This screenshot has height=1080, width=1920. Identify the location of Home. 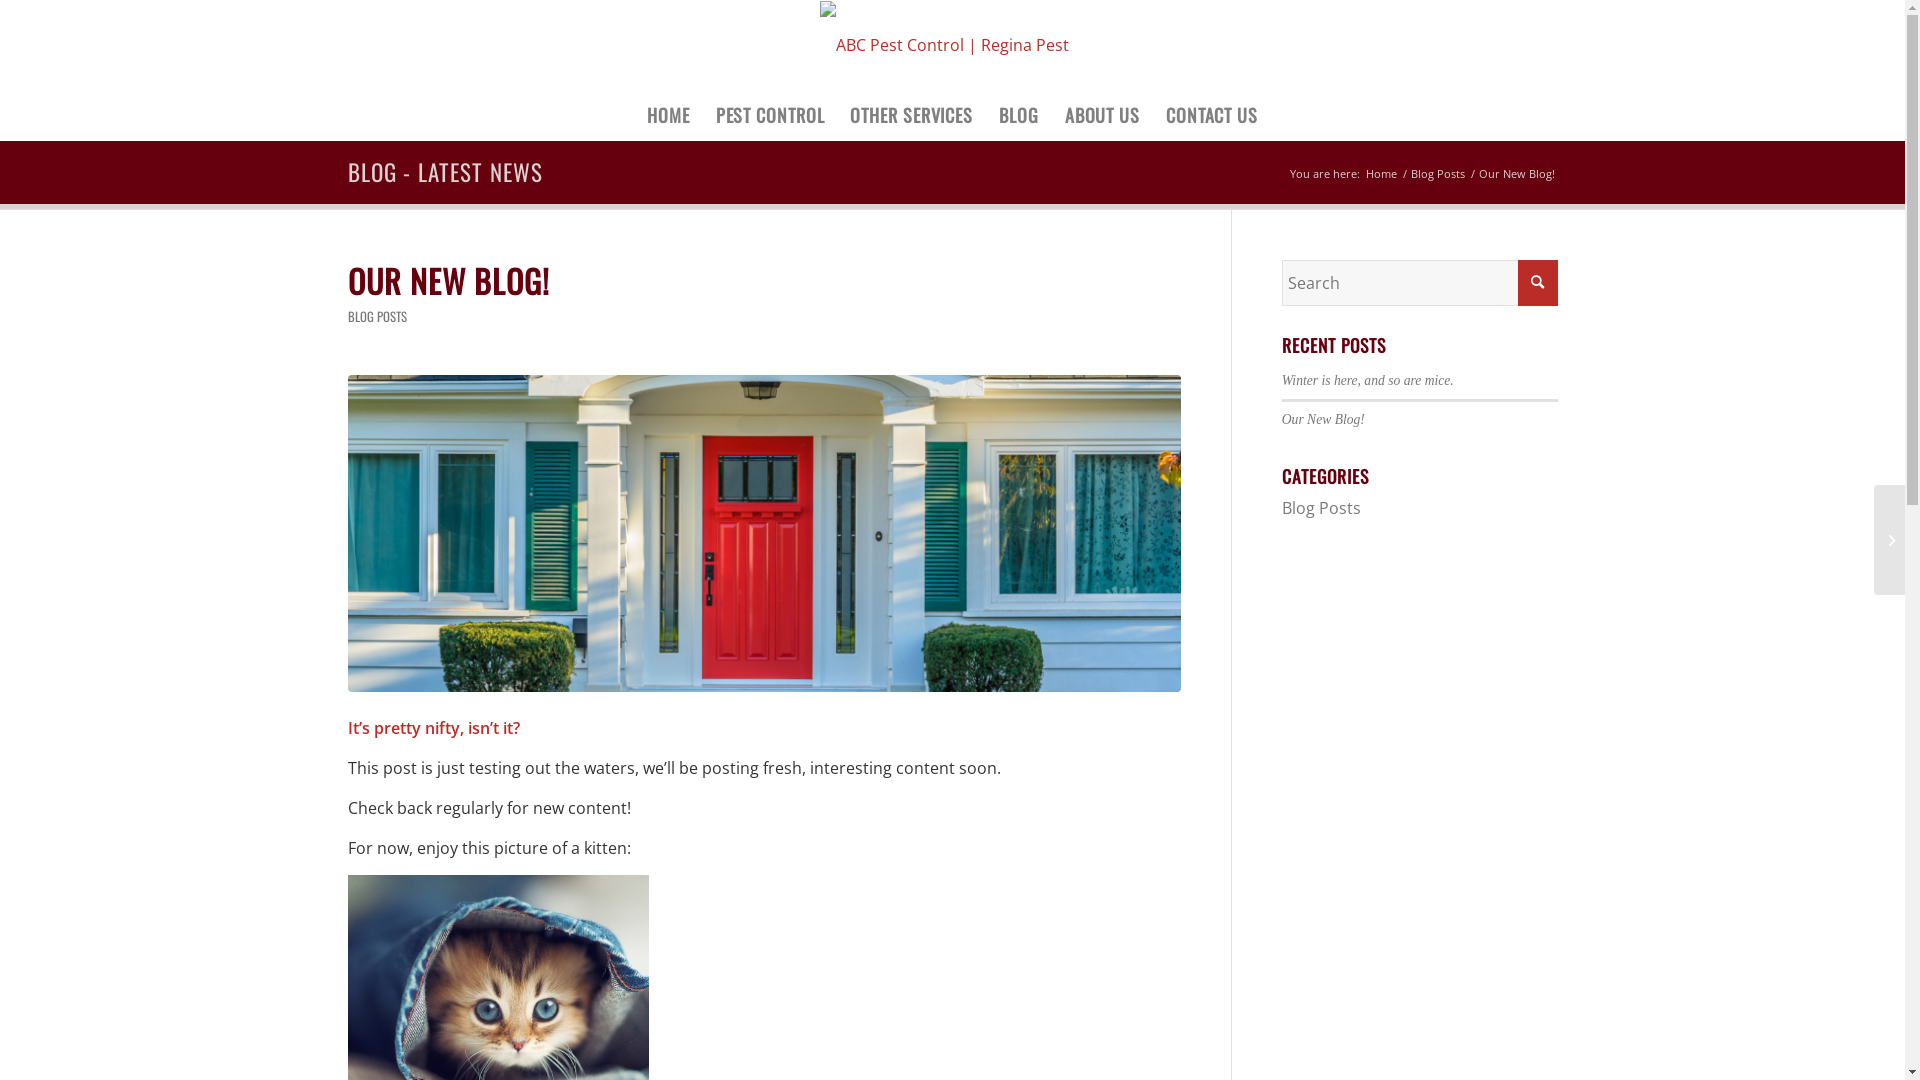
(1380, 174).